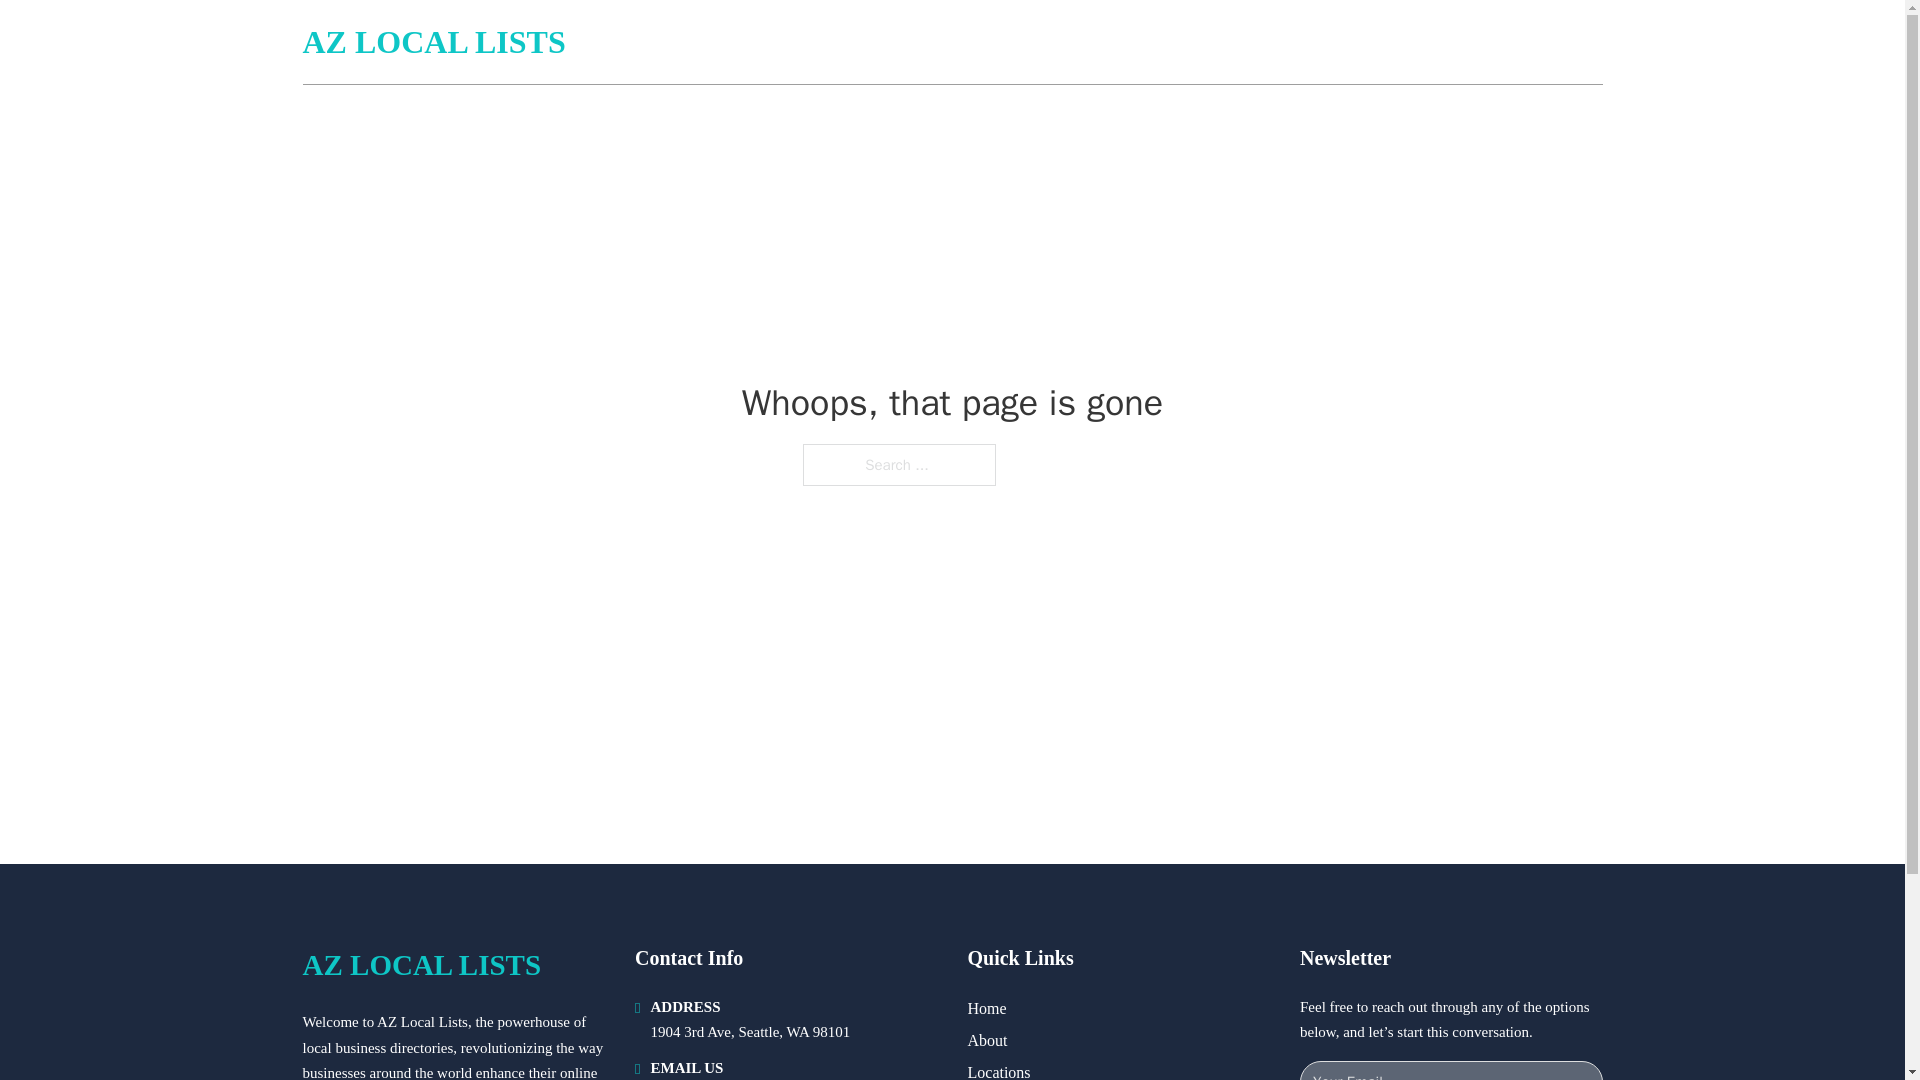  I want to click on Home, so click(986, 1008).